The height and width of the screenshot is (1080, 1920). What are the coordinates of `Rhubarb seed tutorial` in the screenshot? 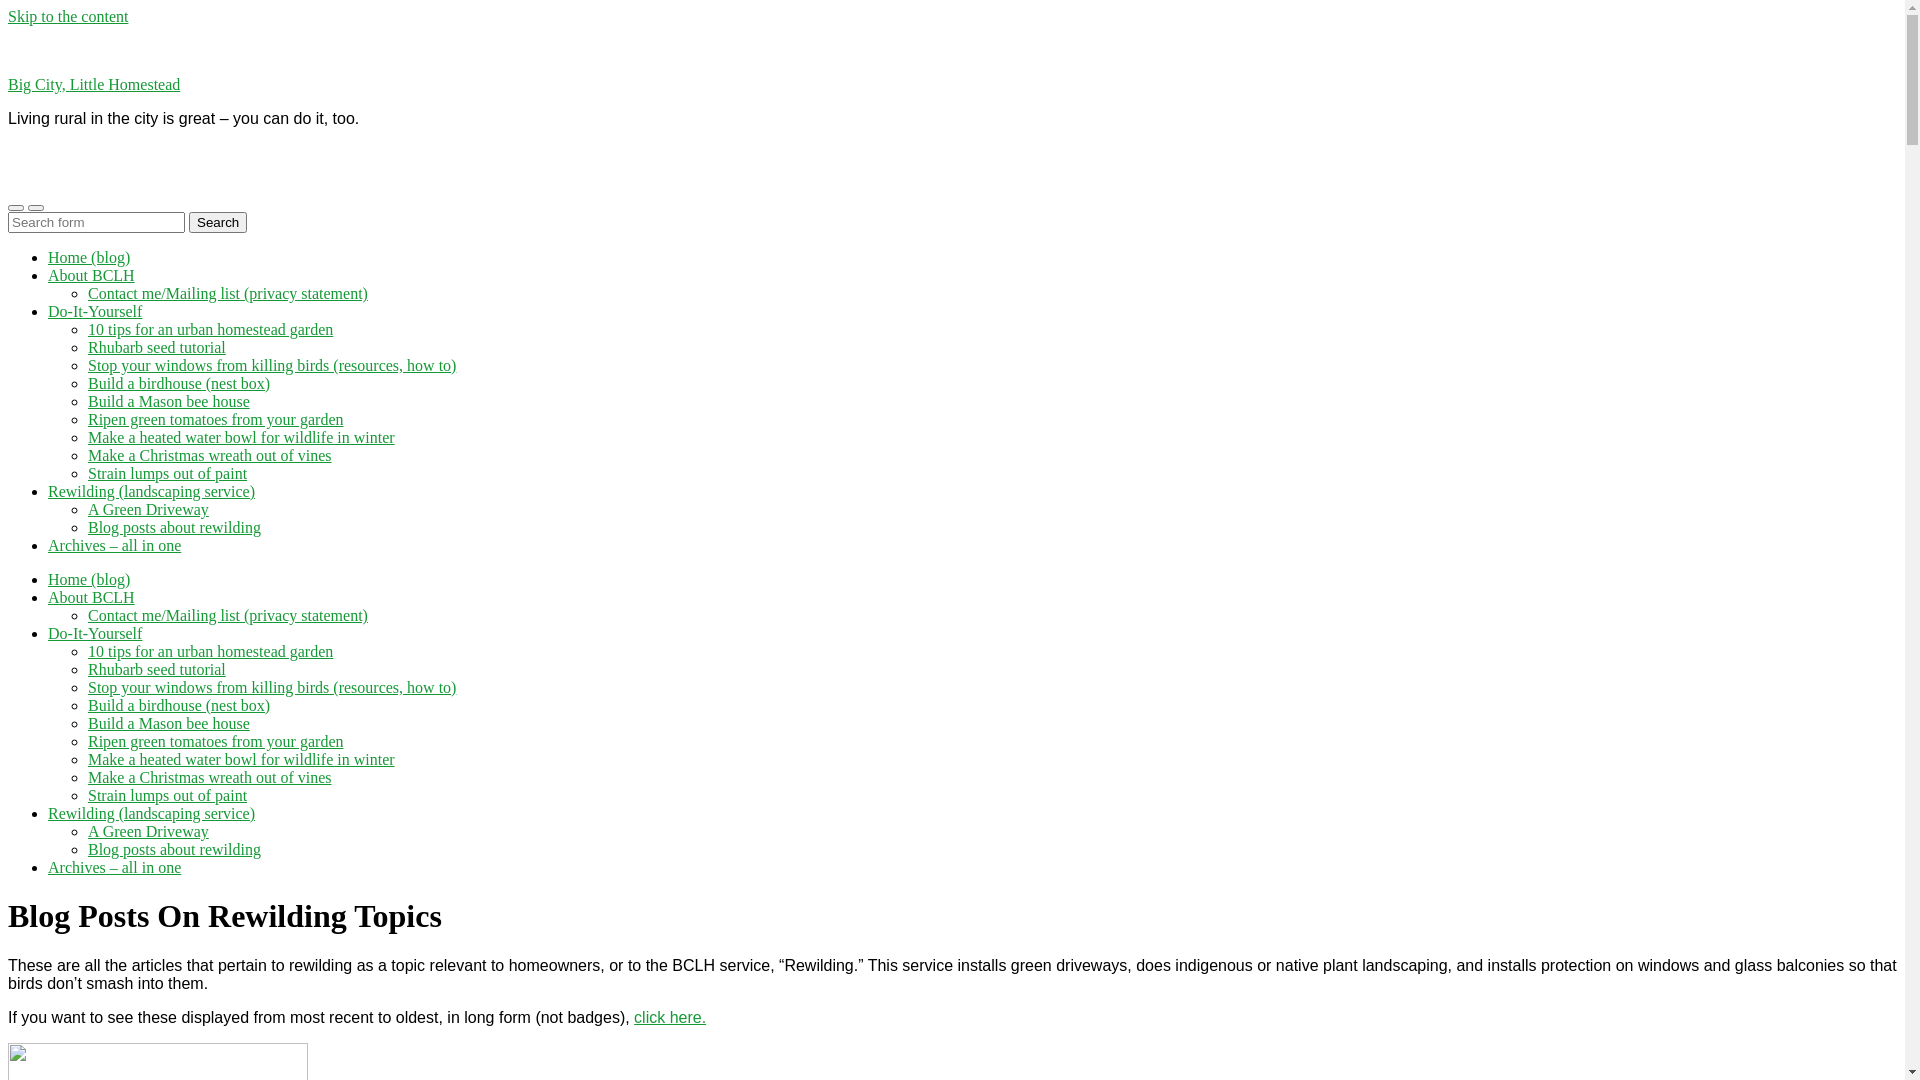 It's located at (157, 670).